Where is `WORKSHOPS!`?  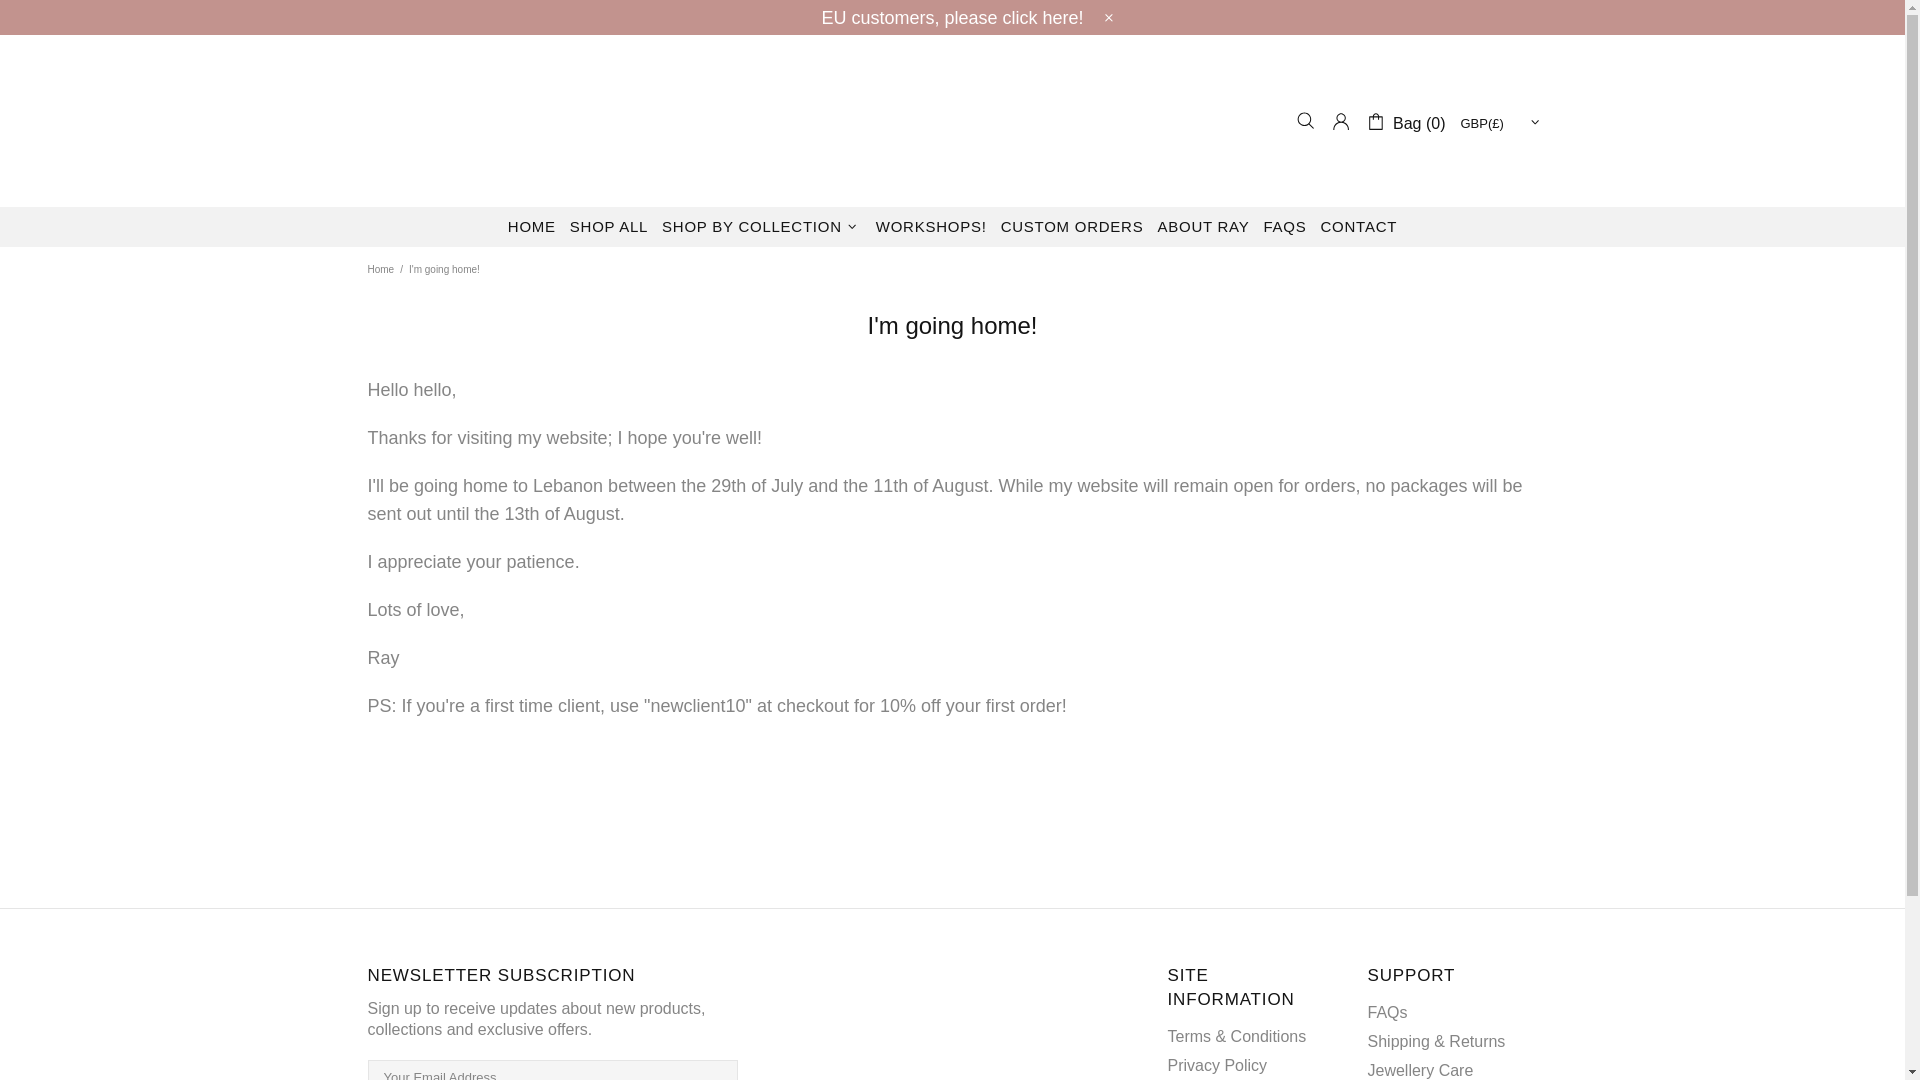
WORKSHOPS! is located at coordinates (932, 227).